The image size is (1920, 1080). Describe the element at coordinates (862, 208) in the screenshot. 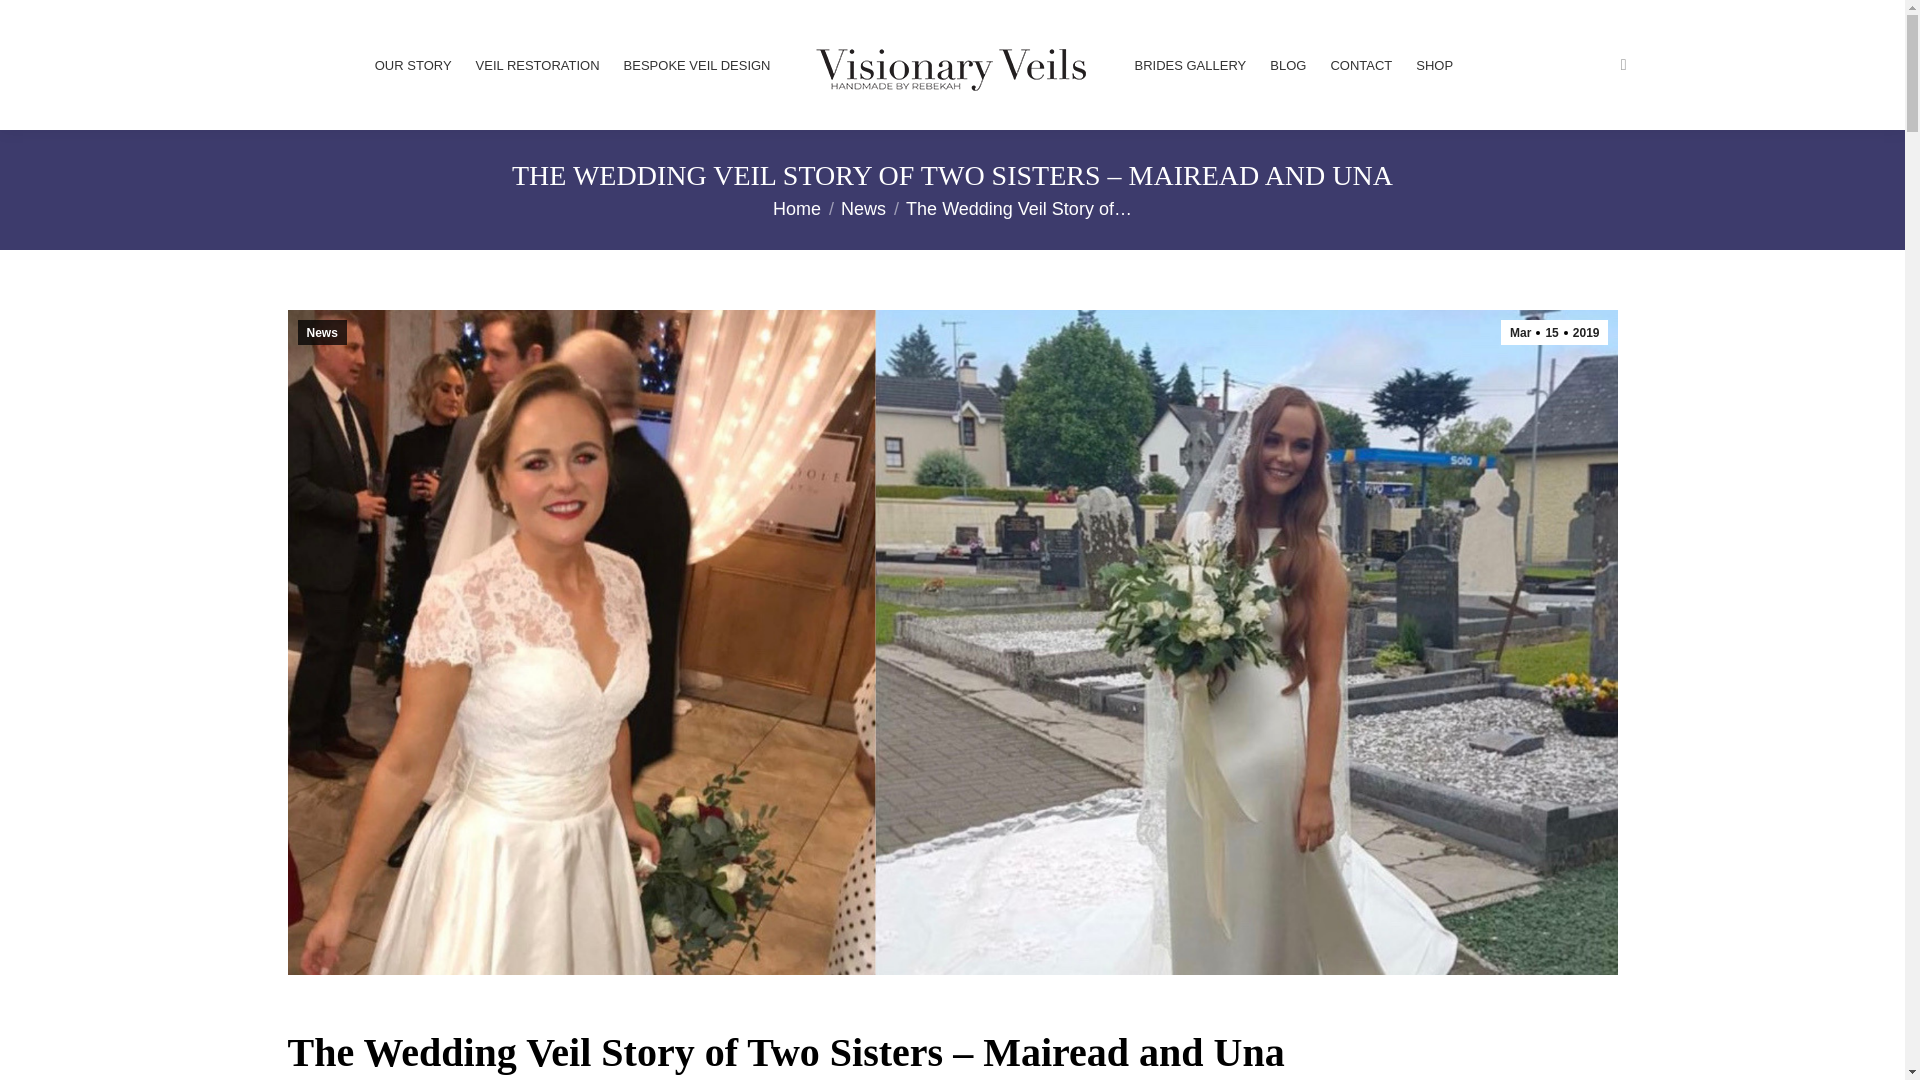

I see `News` at that location.